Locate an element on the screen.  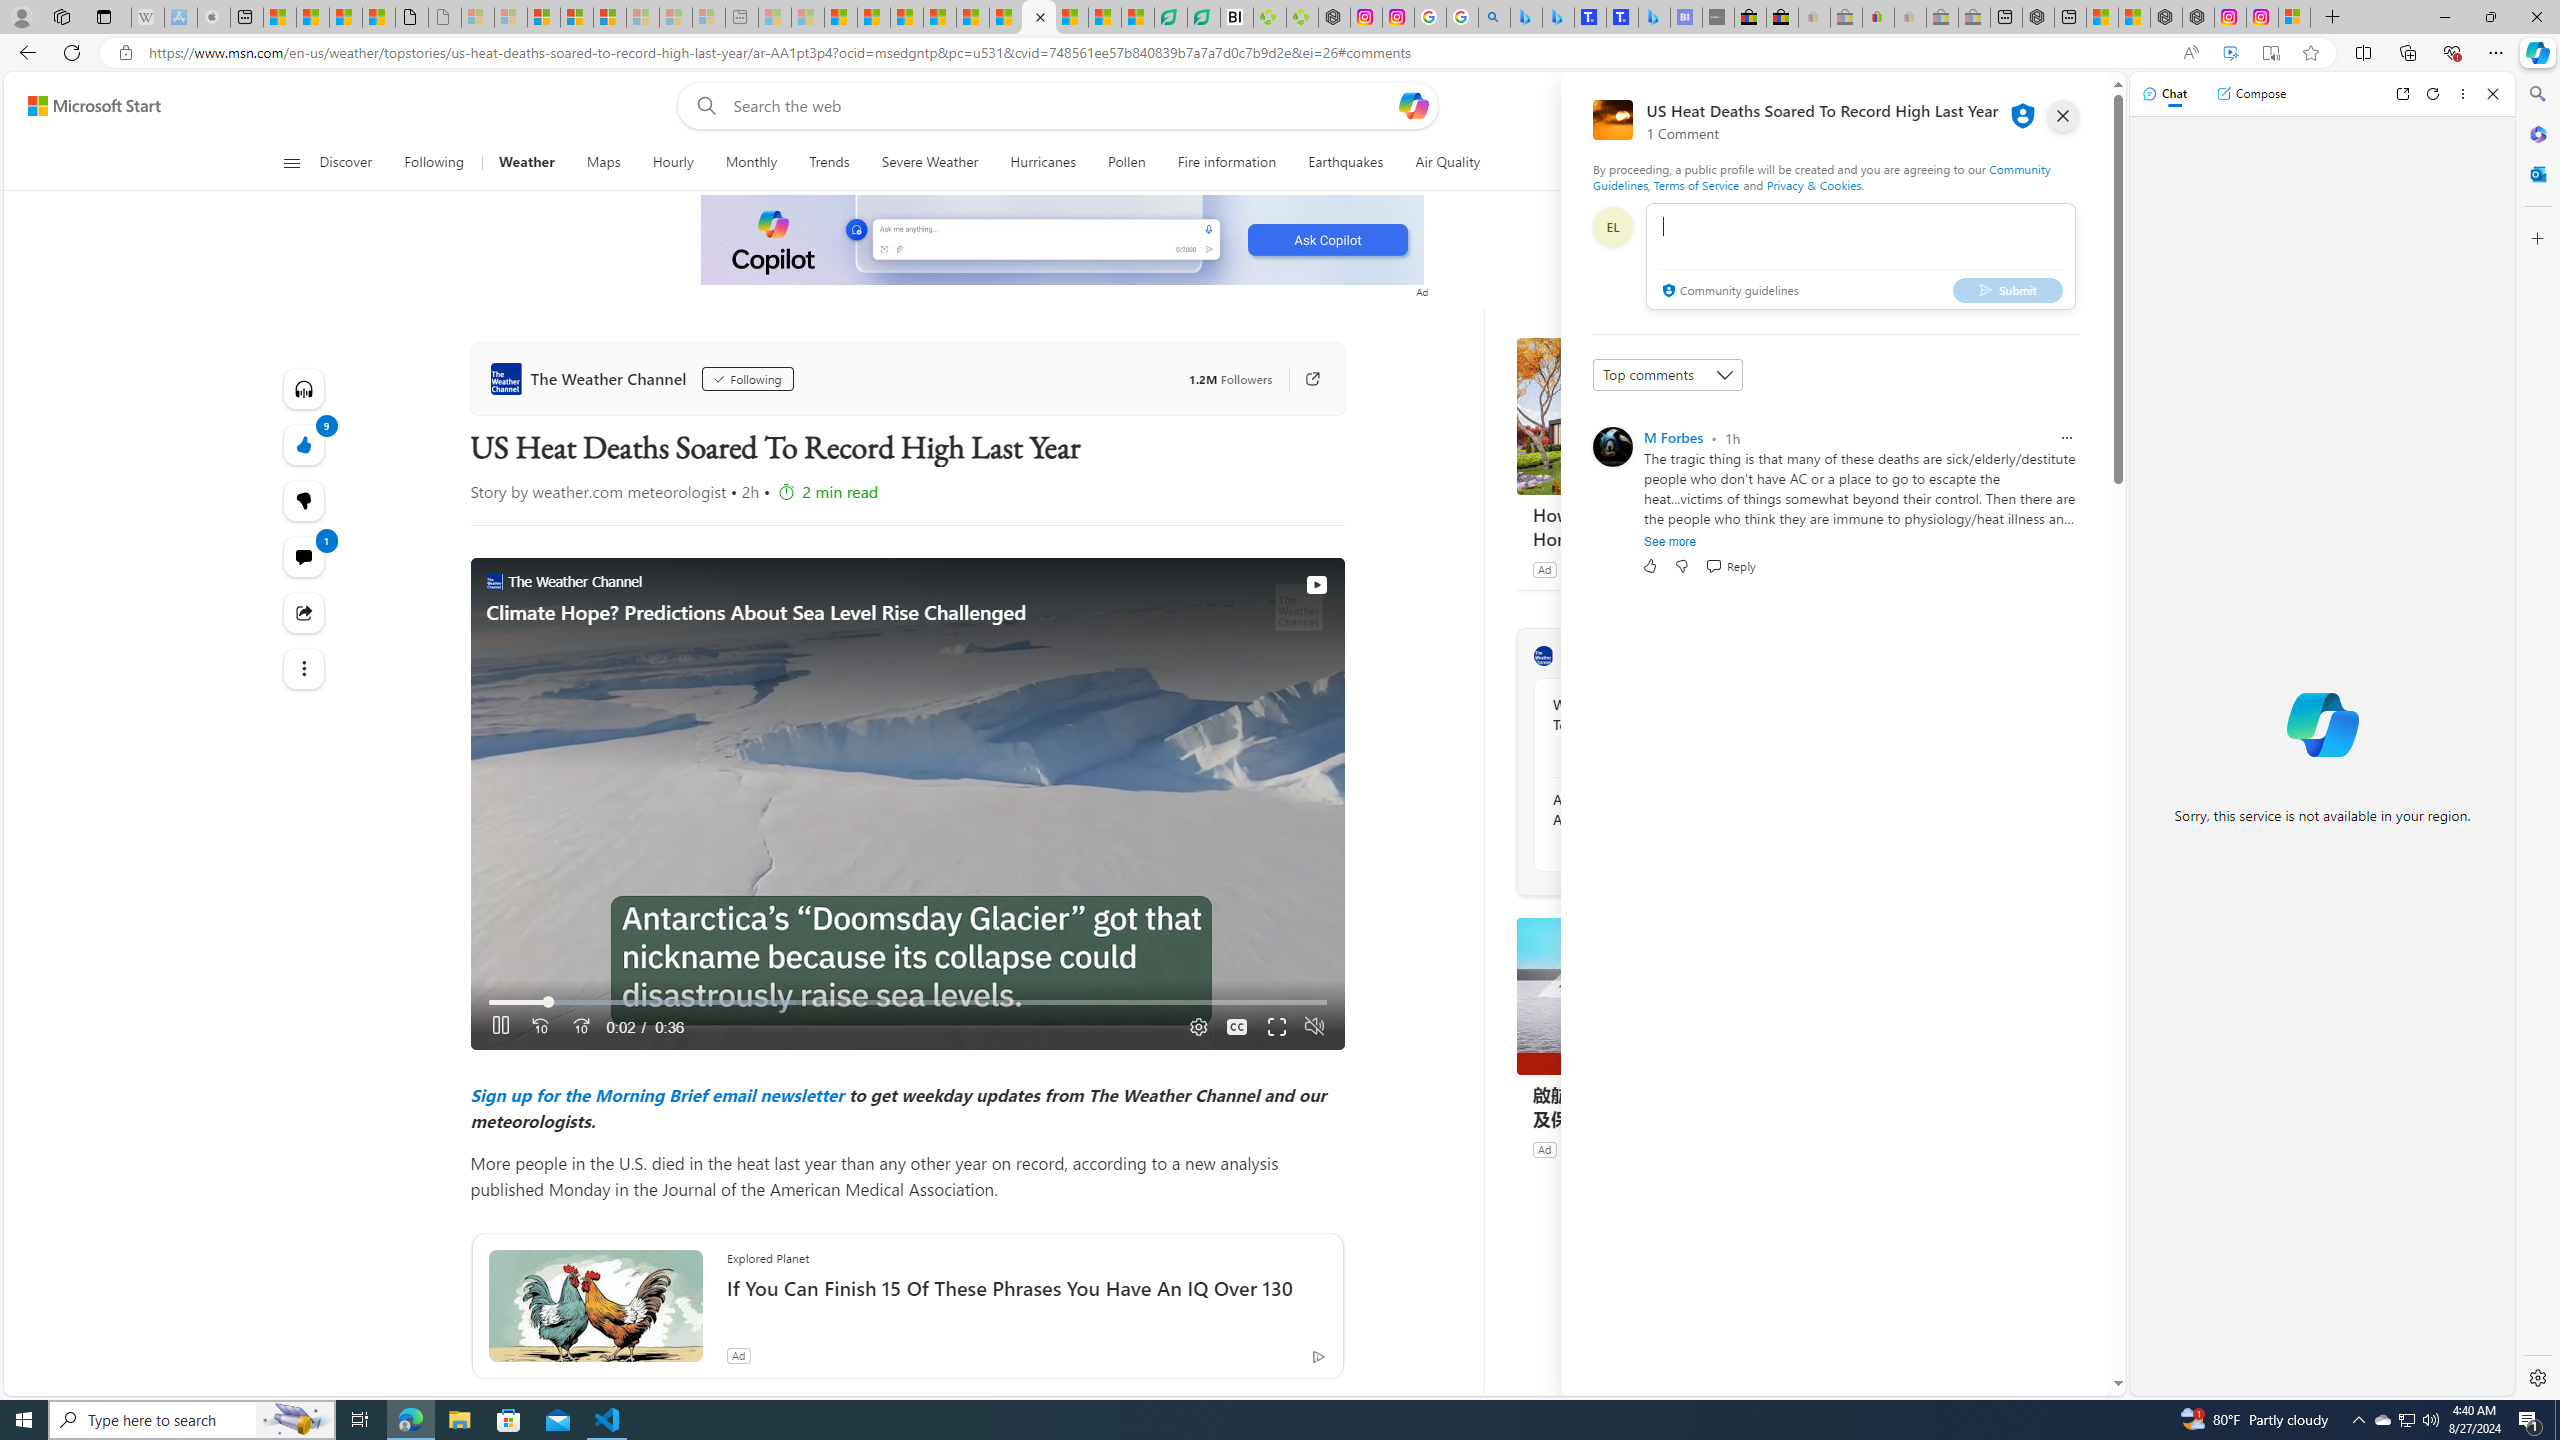
LendingTree - Compare Lenders is located at coordinates (1204, 17).